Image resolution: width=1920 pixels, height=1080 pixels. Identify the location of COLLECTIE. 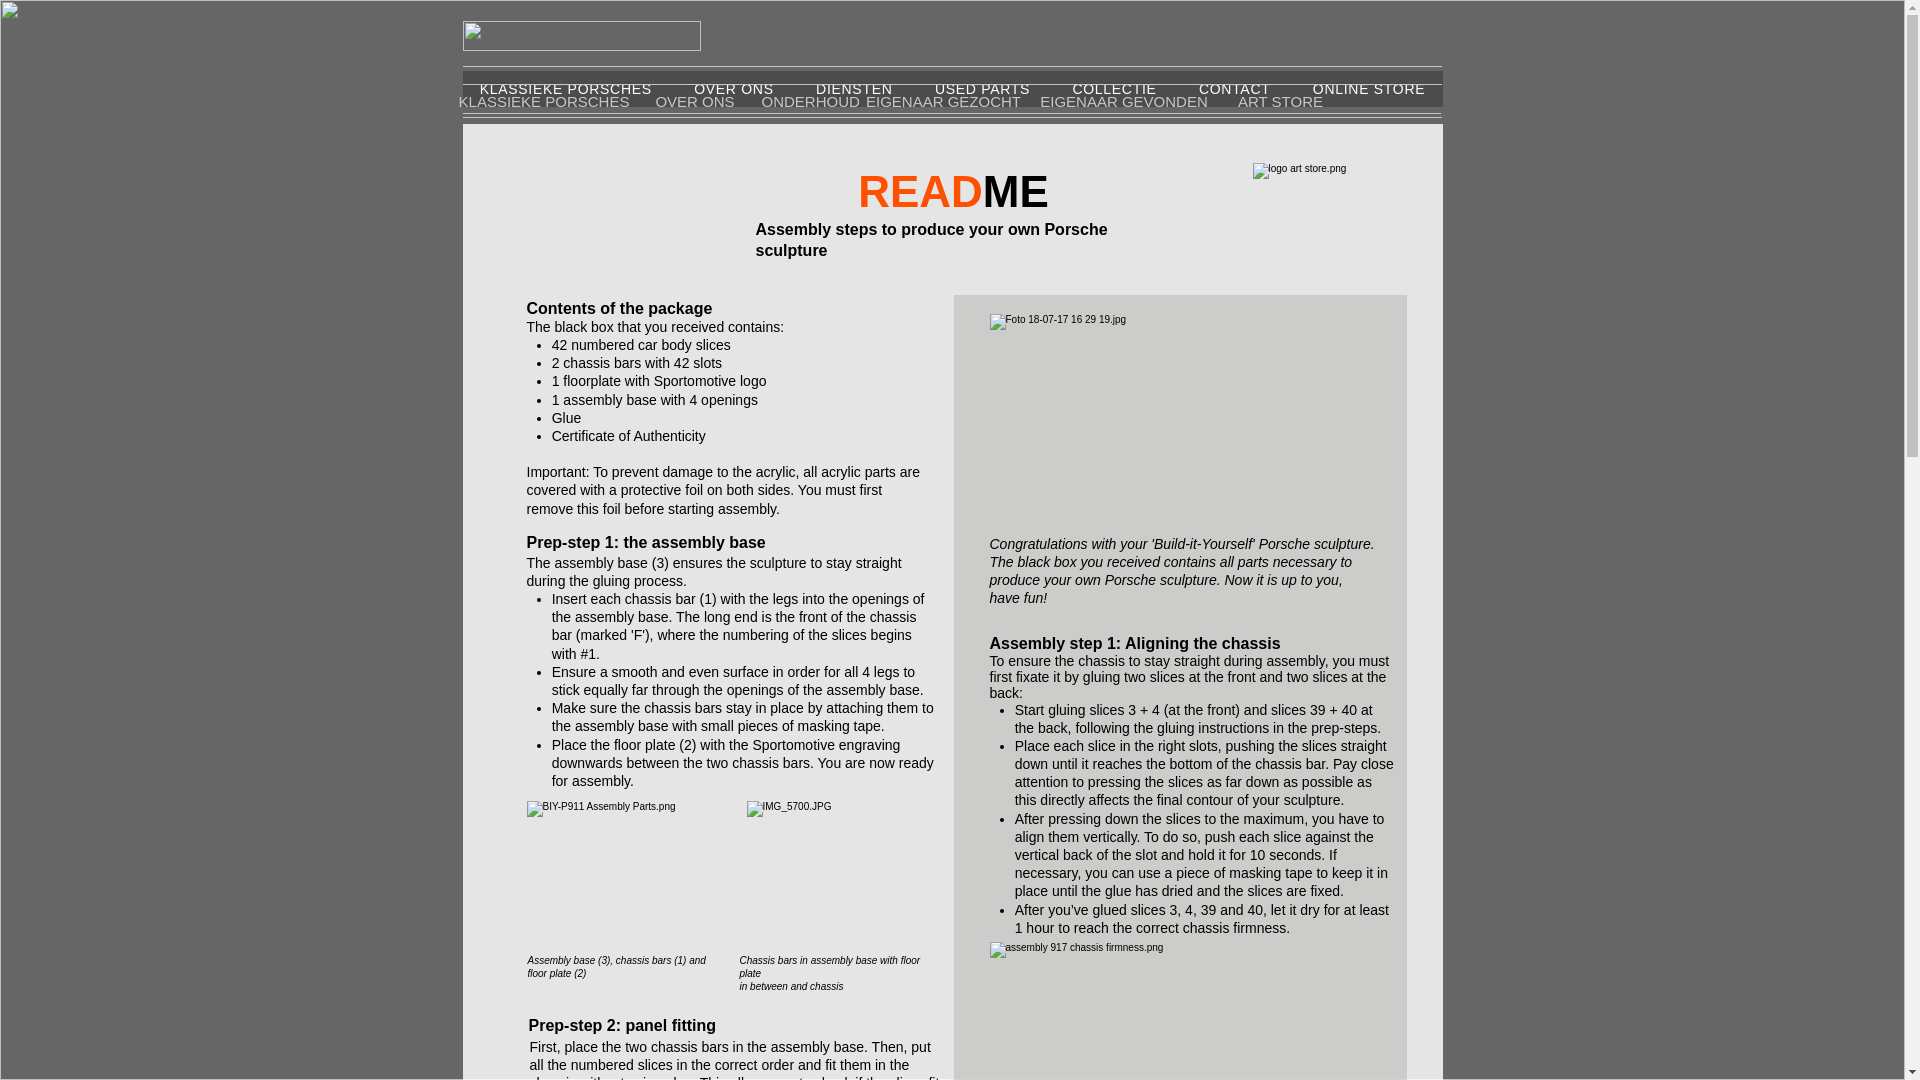
(1114, 88).